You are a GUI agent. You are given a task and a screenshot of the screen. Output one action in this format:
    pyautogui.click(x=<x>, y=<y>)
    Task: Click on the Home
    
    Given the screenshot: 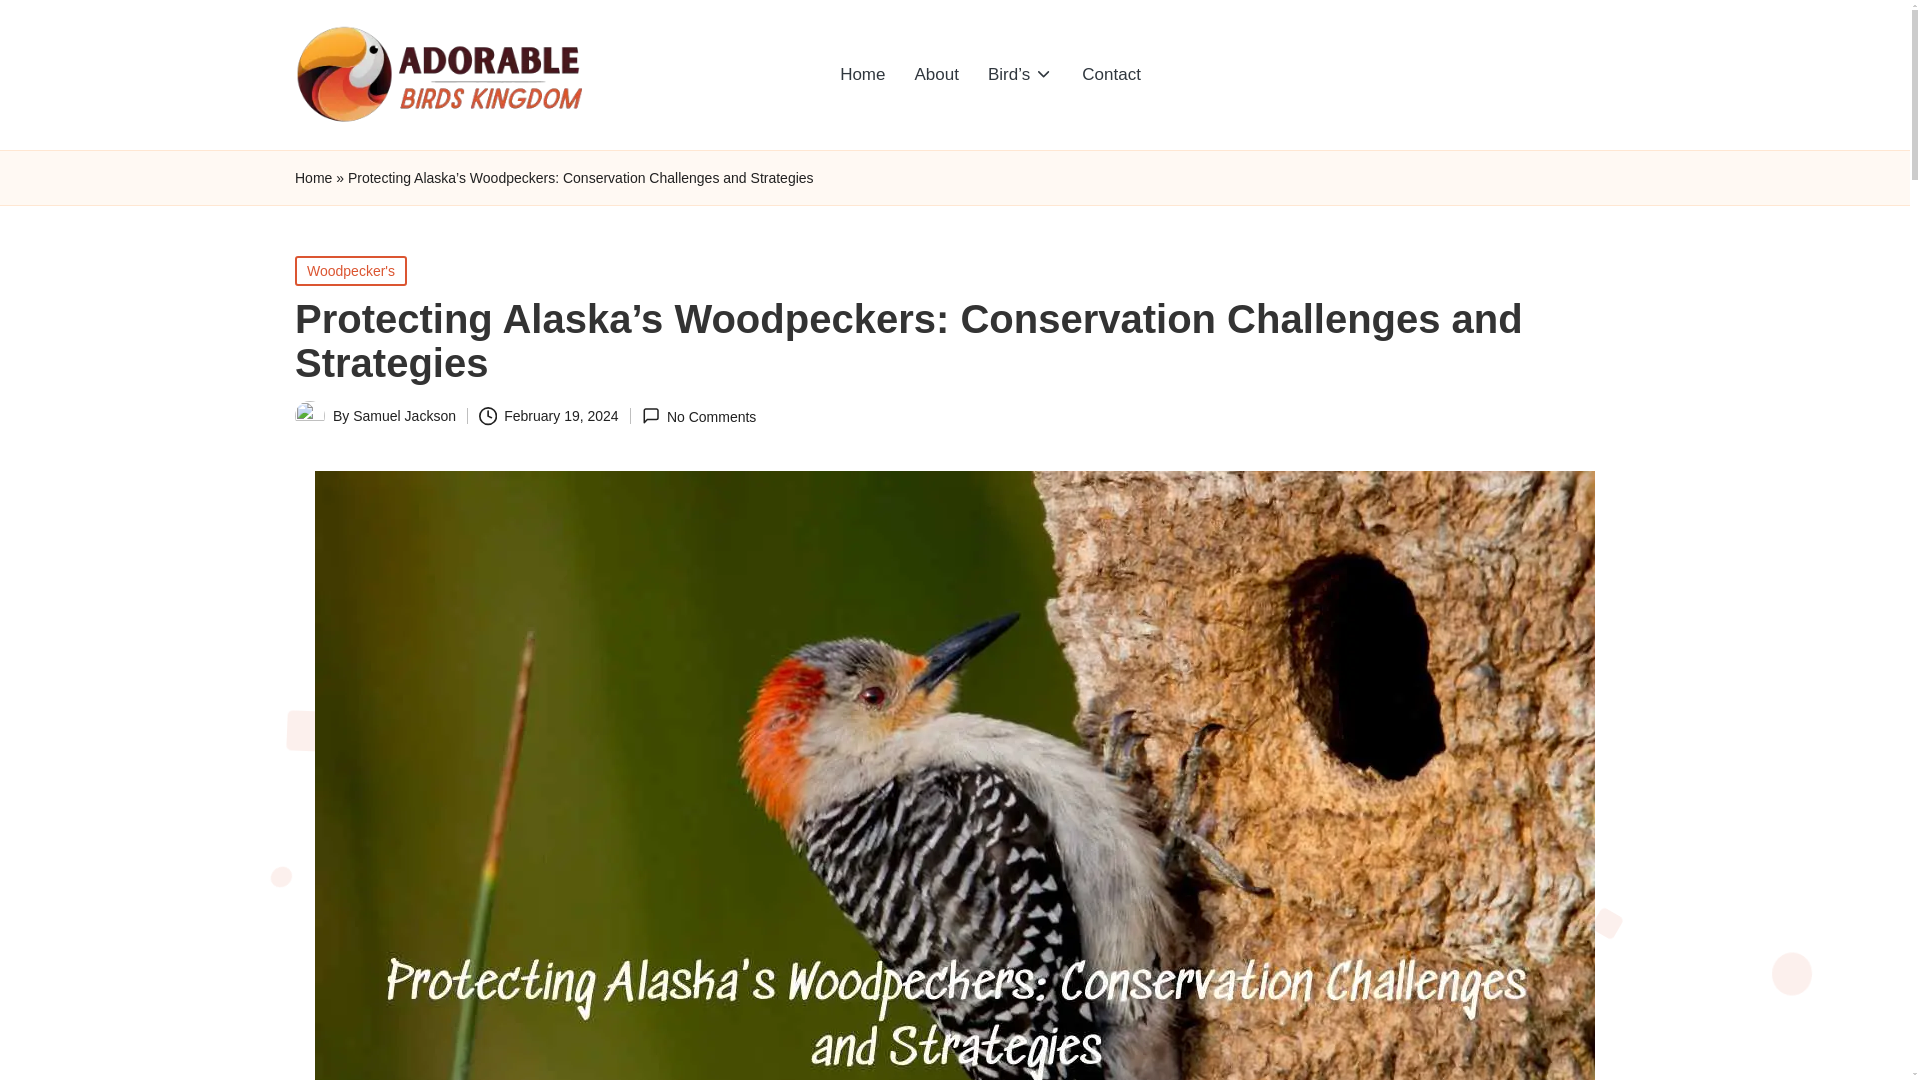 What is the action you would take?
    pyautogui.click(x=314, y=178)
    